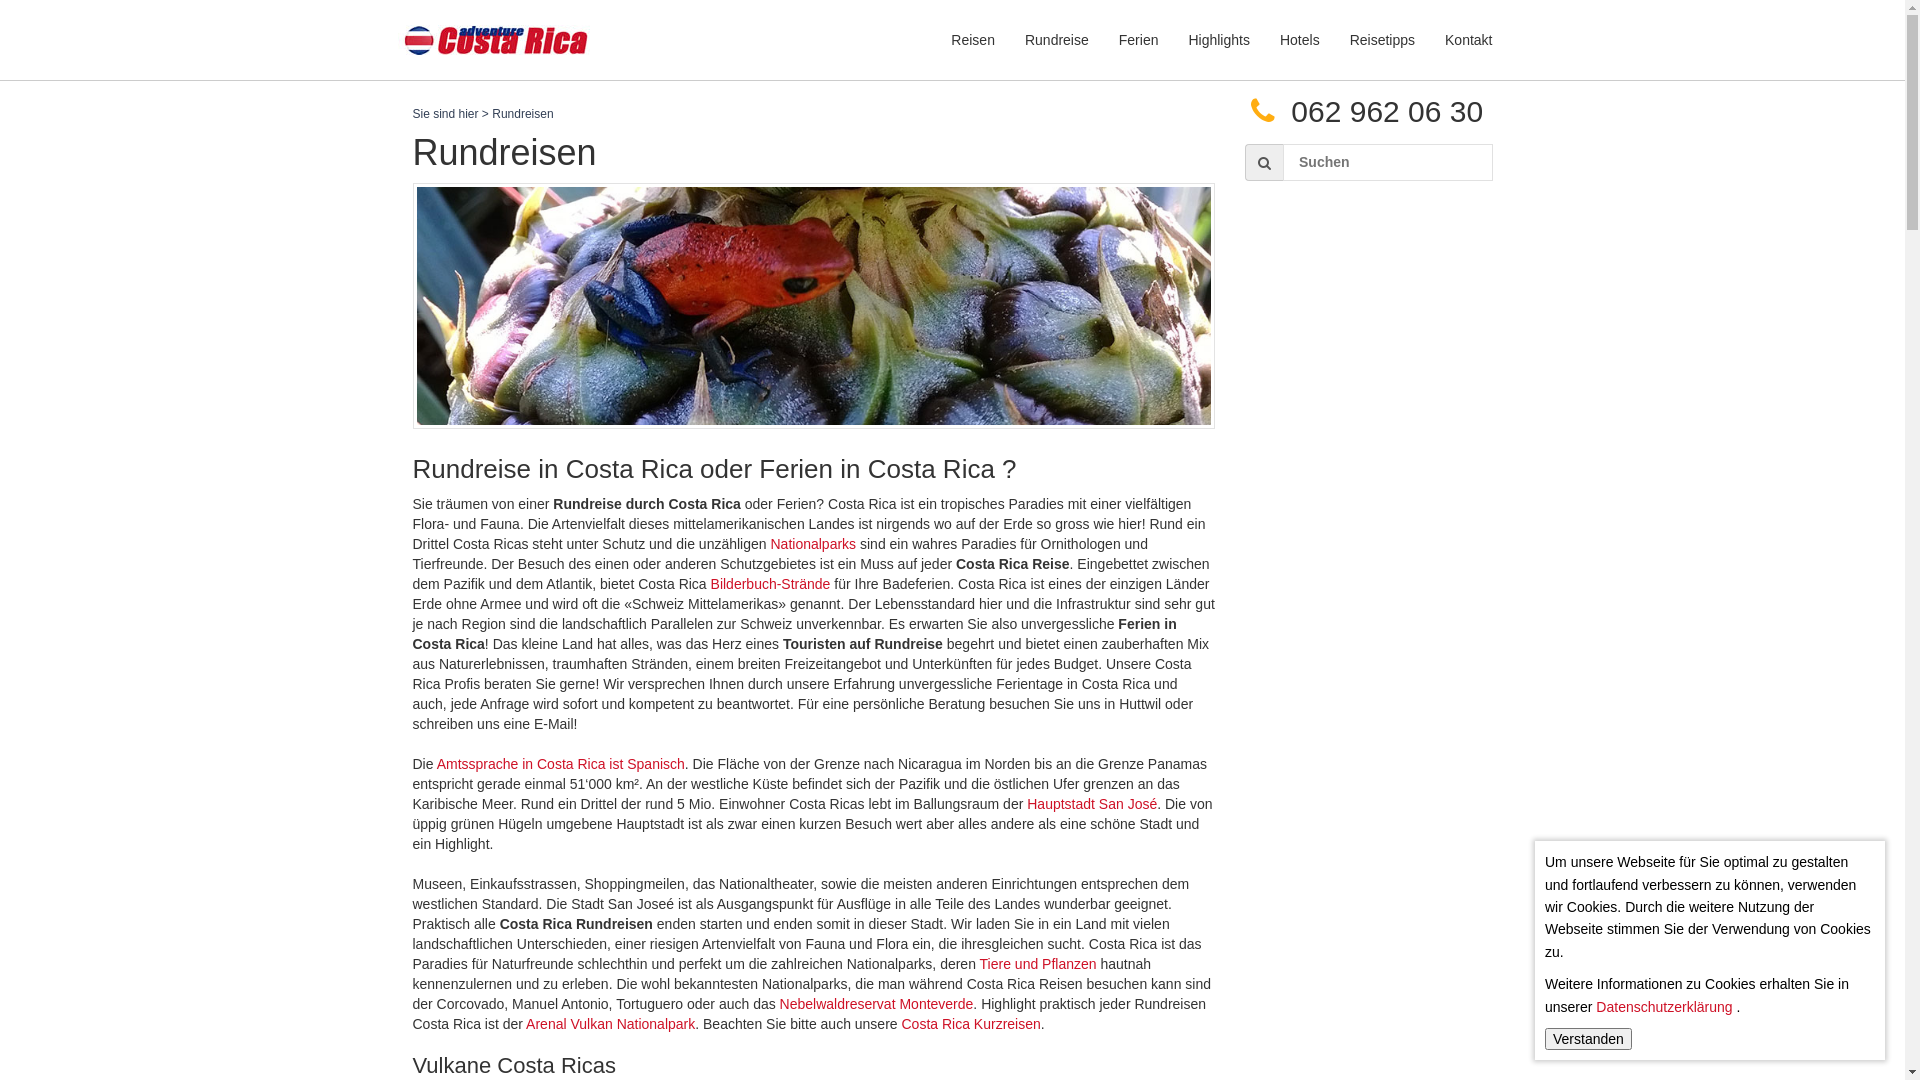 The image size is (1920, 1080). I want to click on Kontakt, so click(1468, 40).